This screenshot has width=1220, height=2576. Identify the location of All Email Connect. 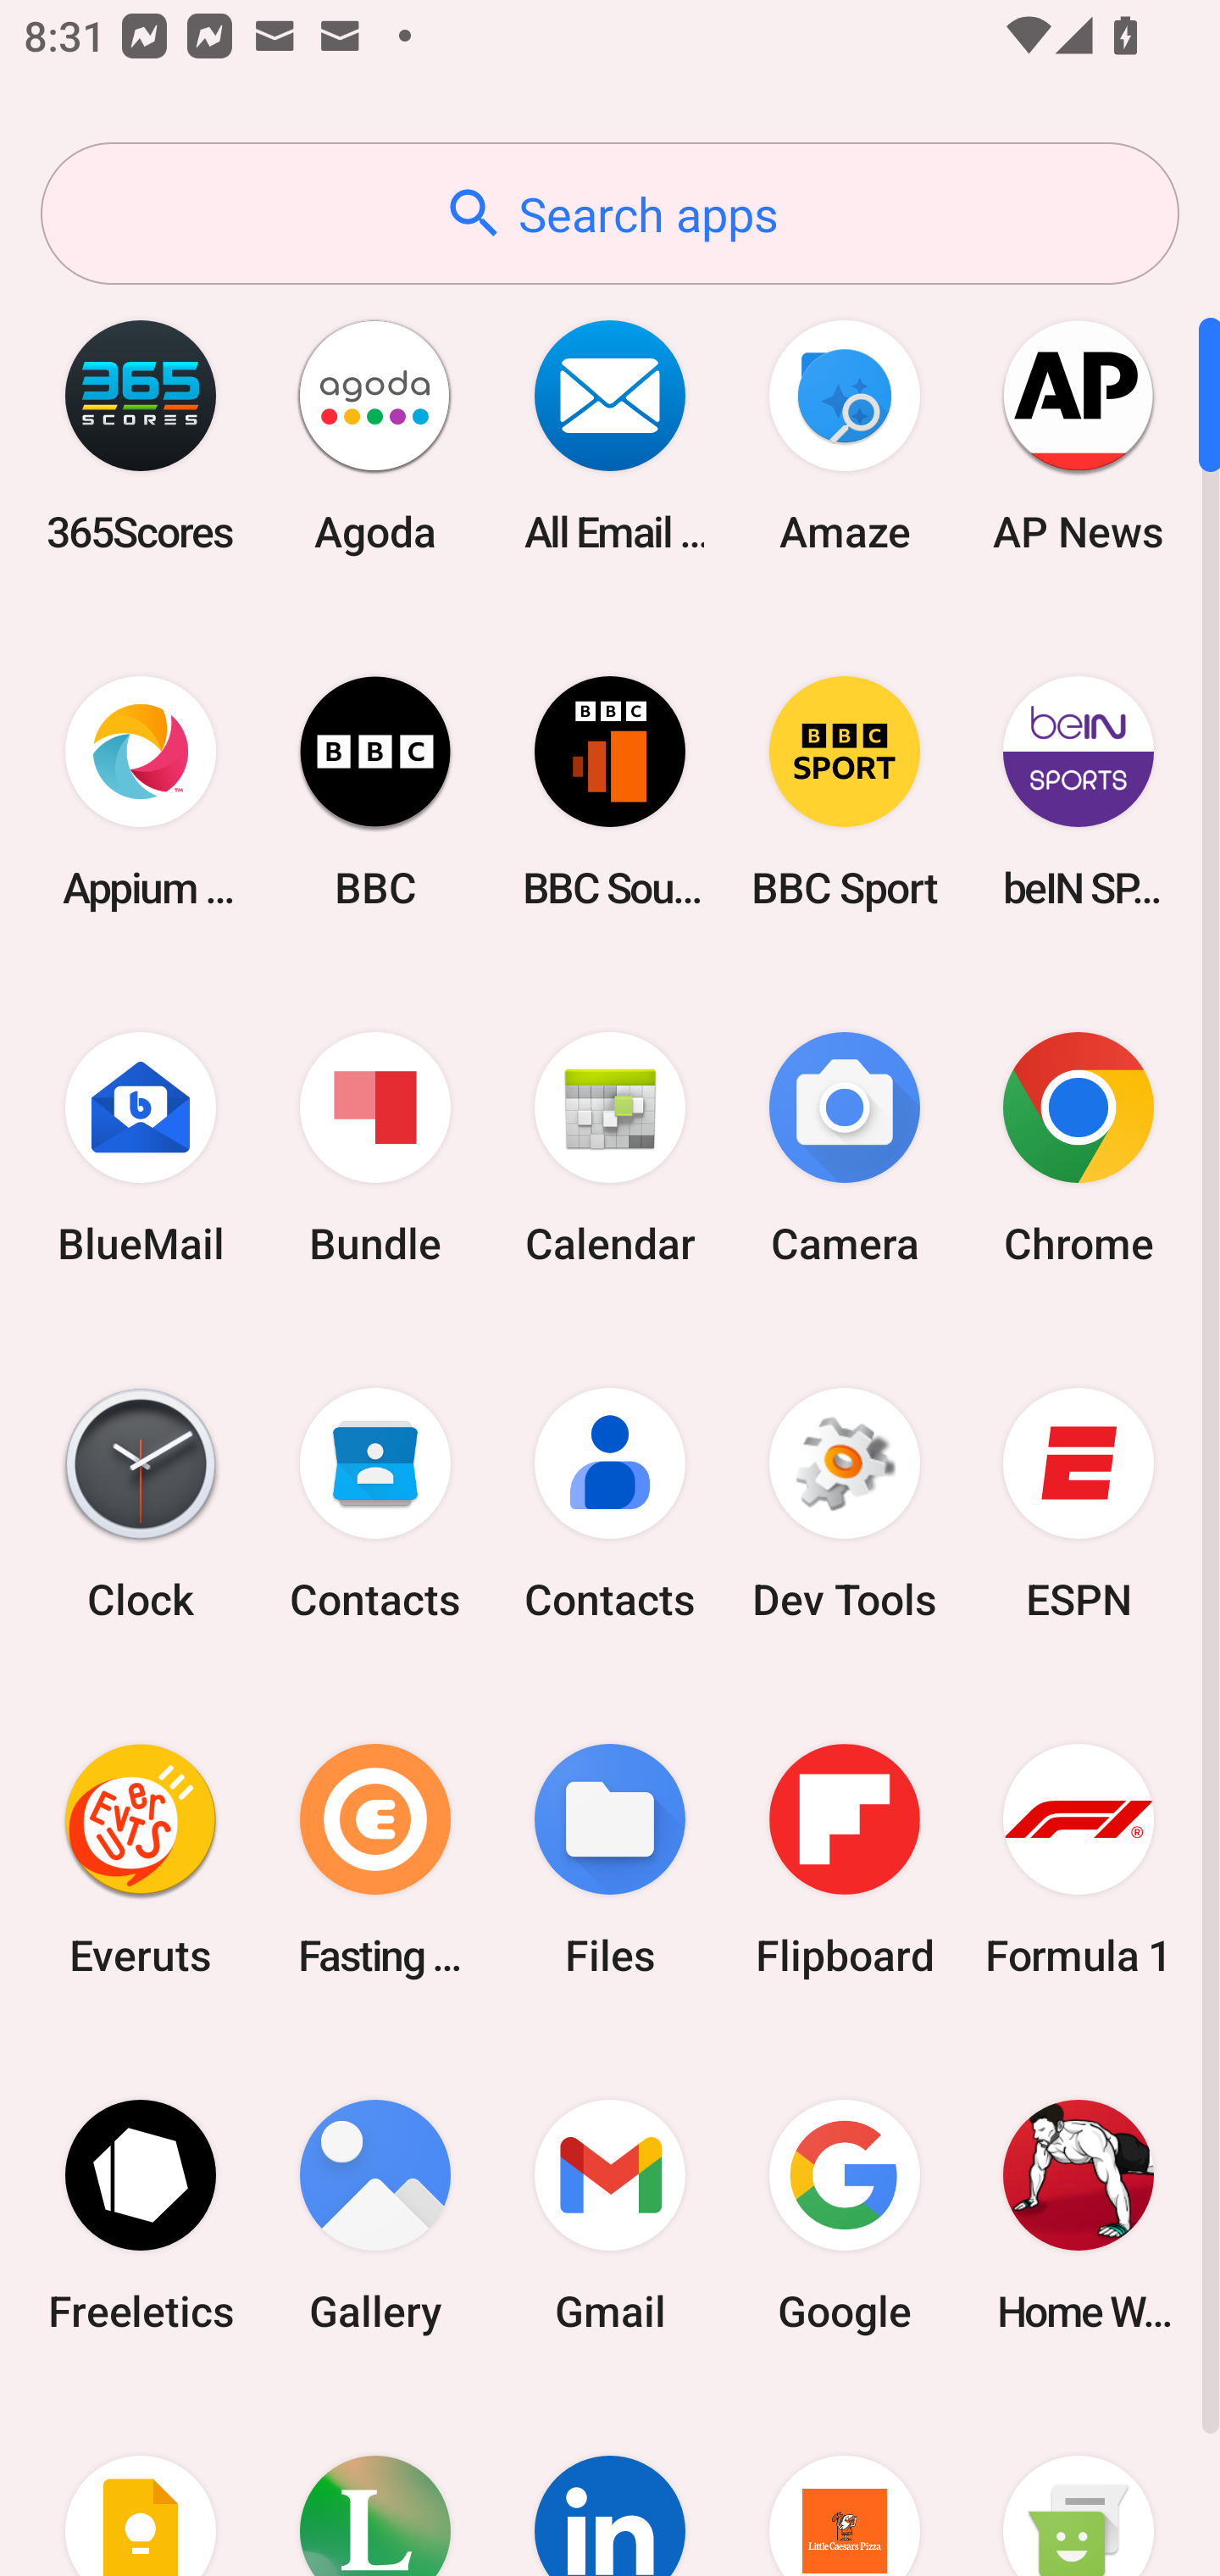
(610, 436).